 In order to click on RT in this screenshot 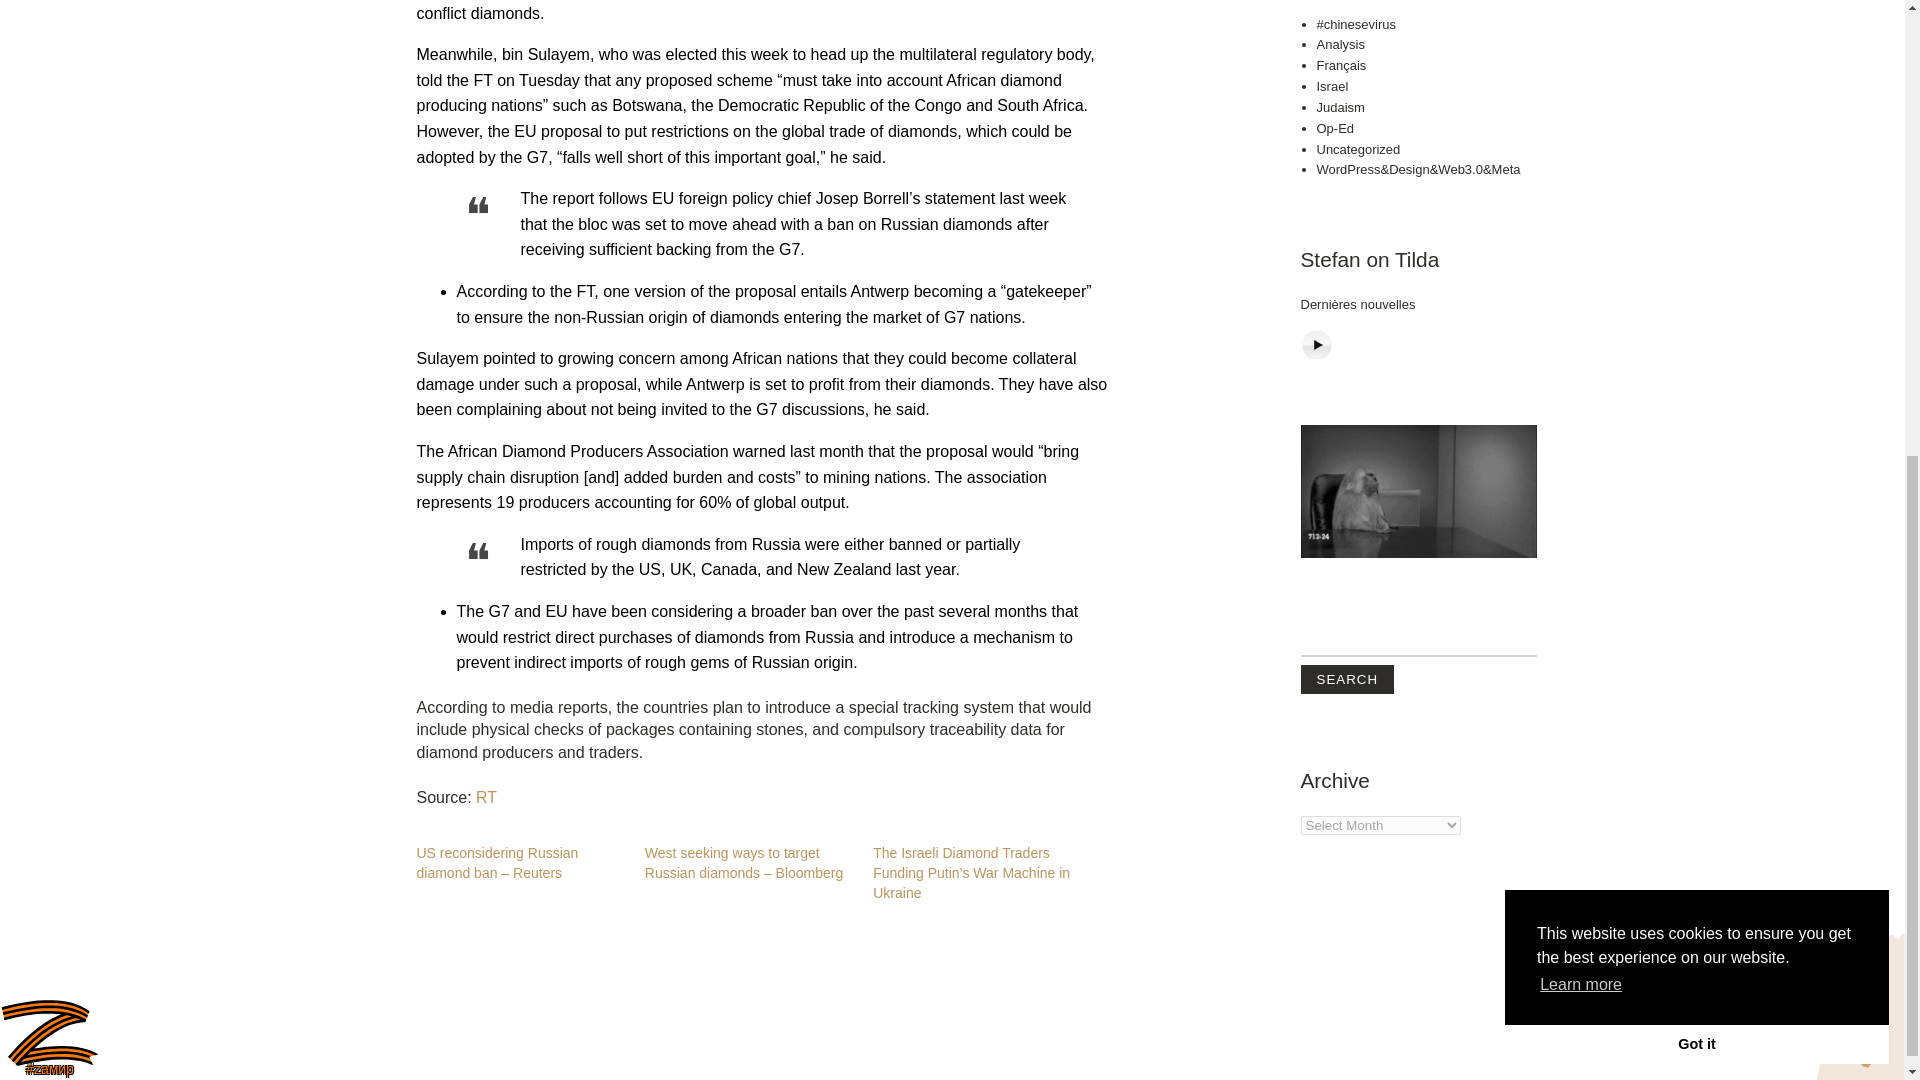, I will do `click(486, 797)`.